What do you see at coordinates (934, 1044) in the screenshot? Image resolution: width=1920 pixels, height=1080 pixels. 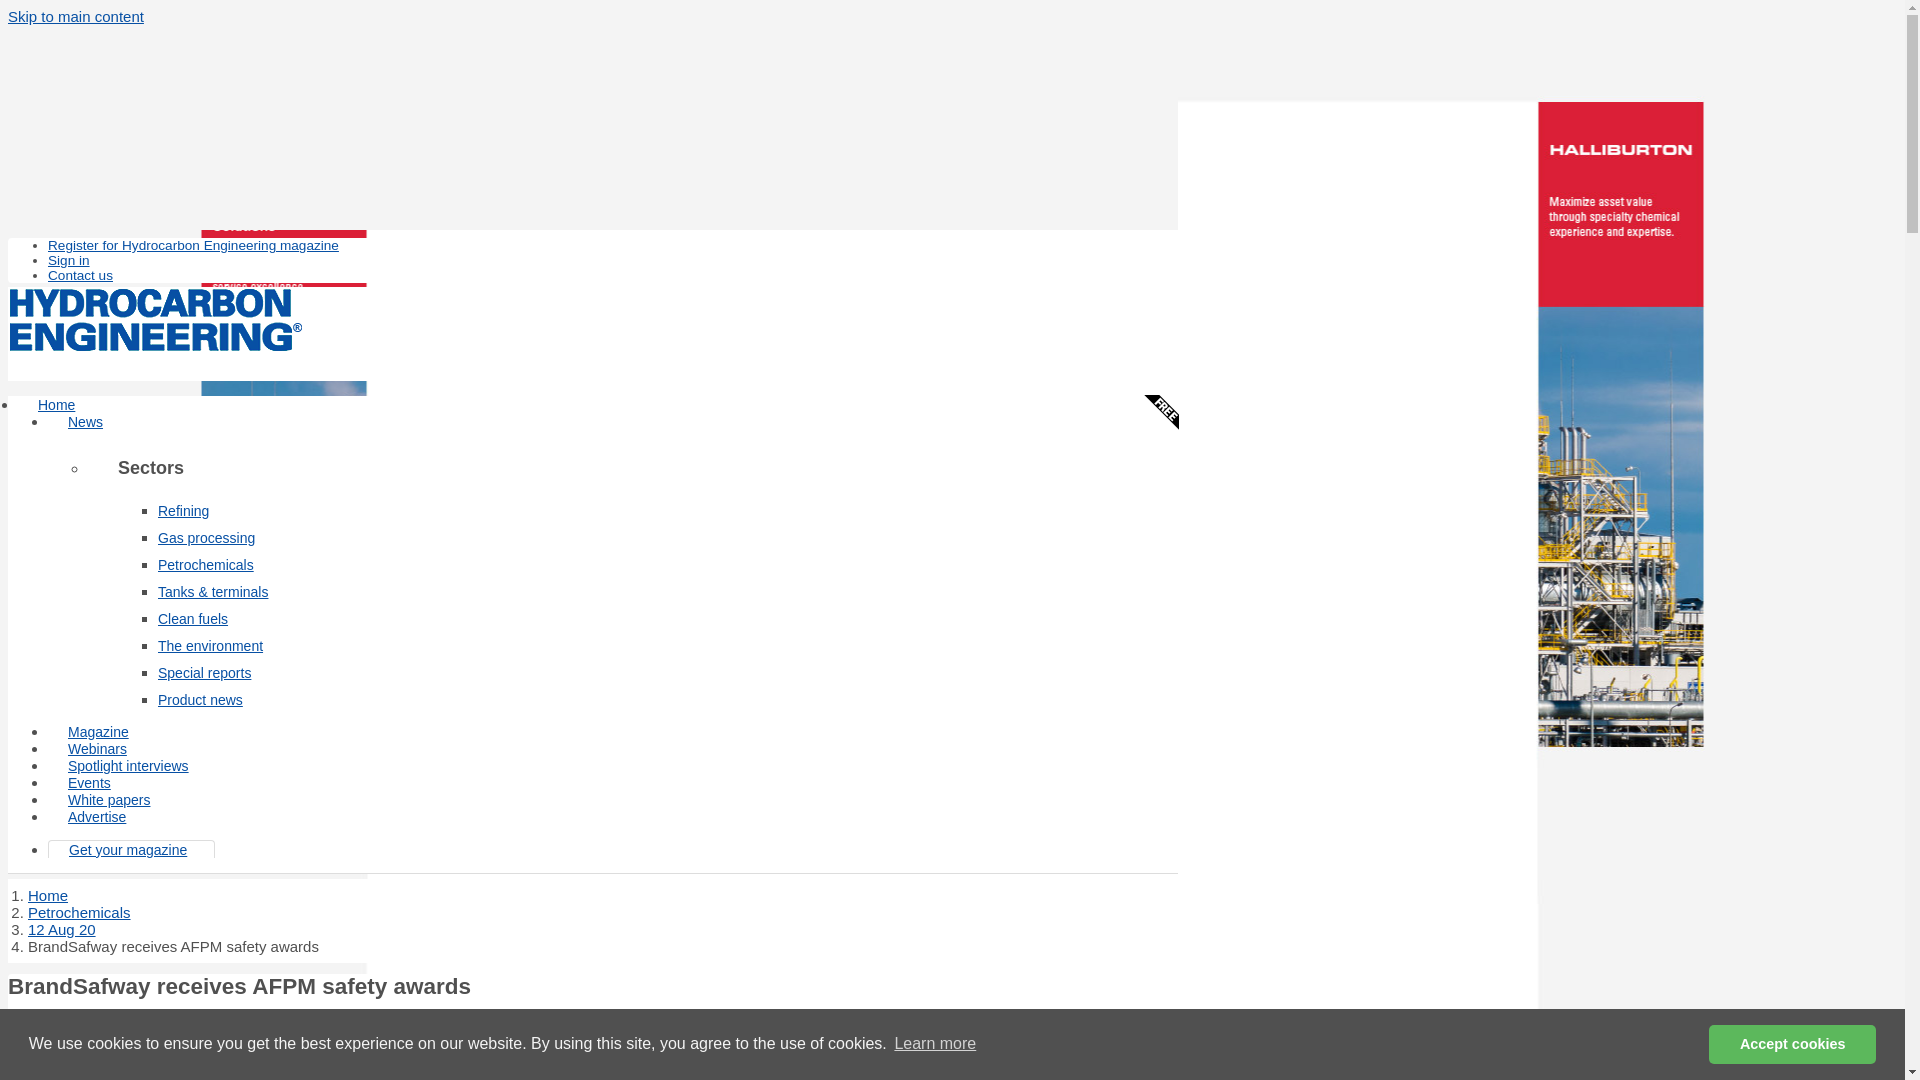 I see `Learn more` at bounding box center [934, 1044].